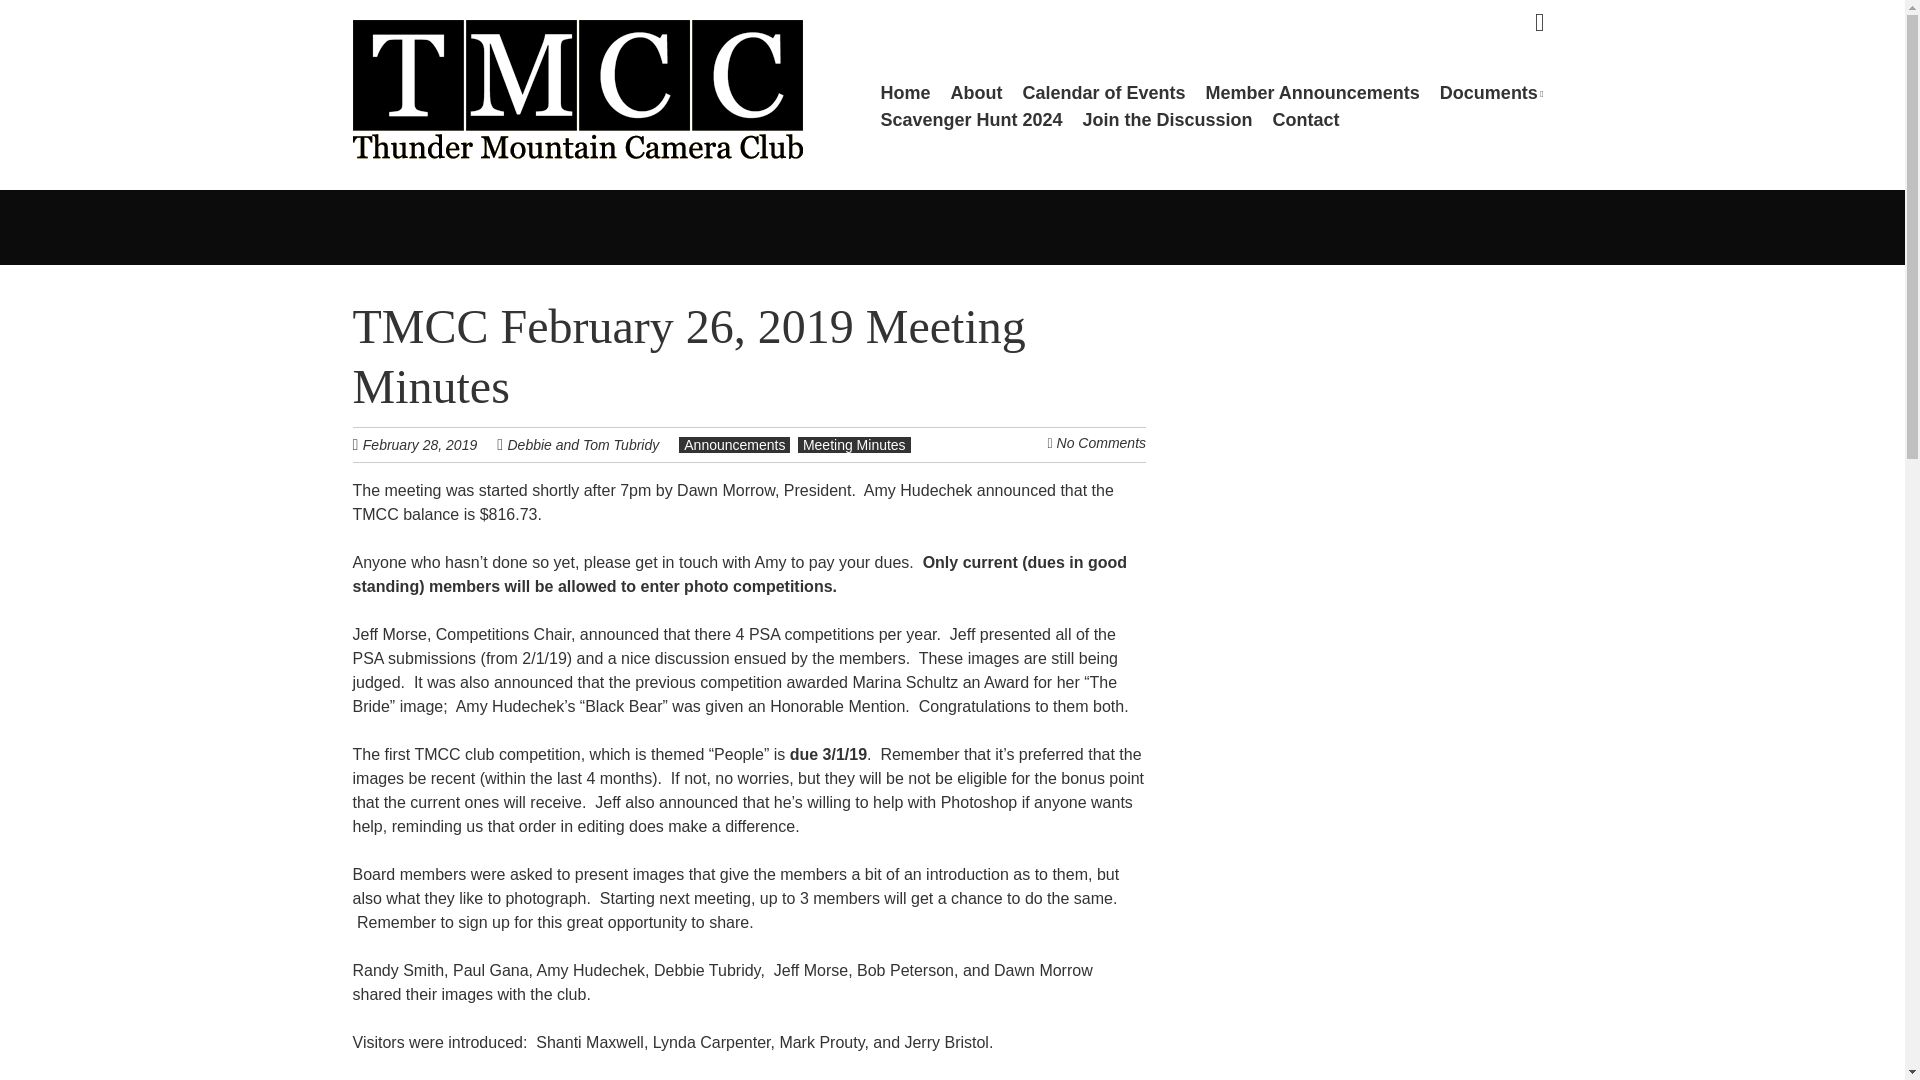  Describe the element at coordinates (1306, 120) in the screenshot. I see `Contact` at that location.